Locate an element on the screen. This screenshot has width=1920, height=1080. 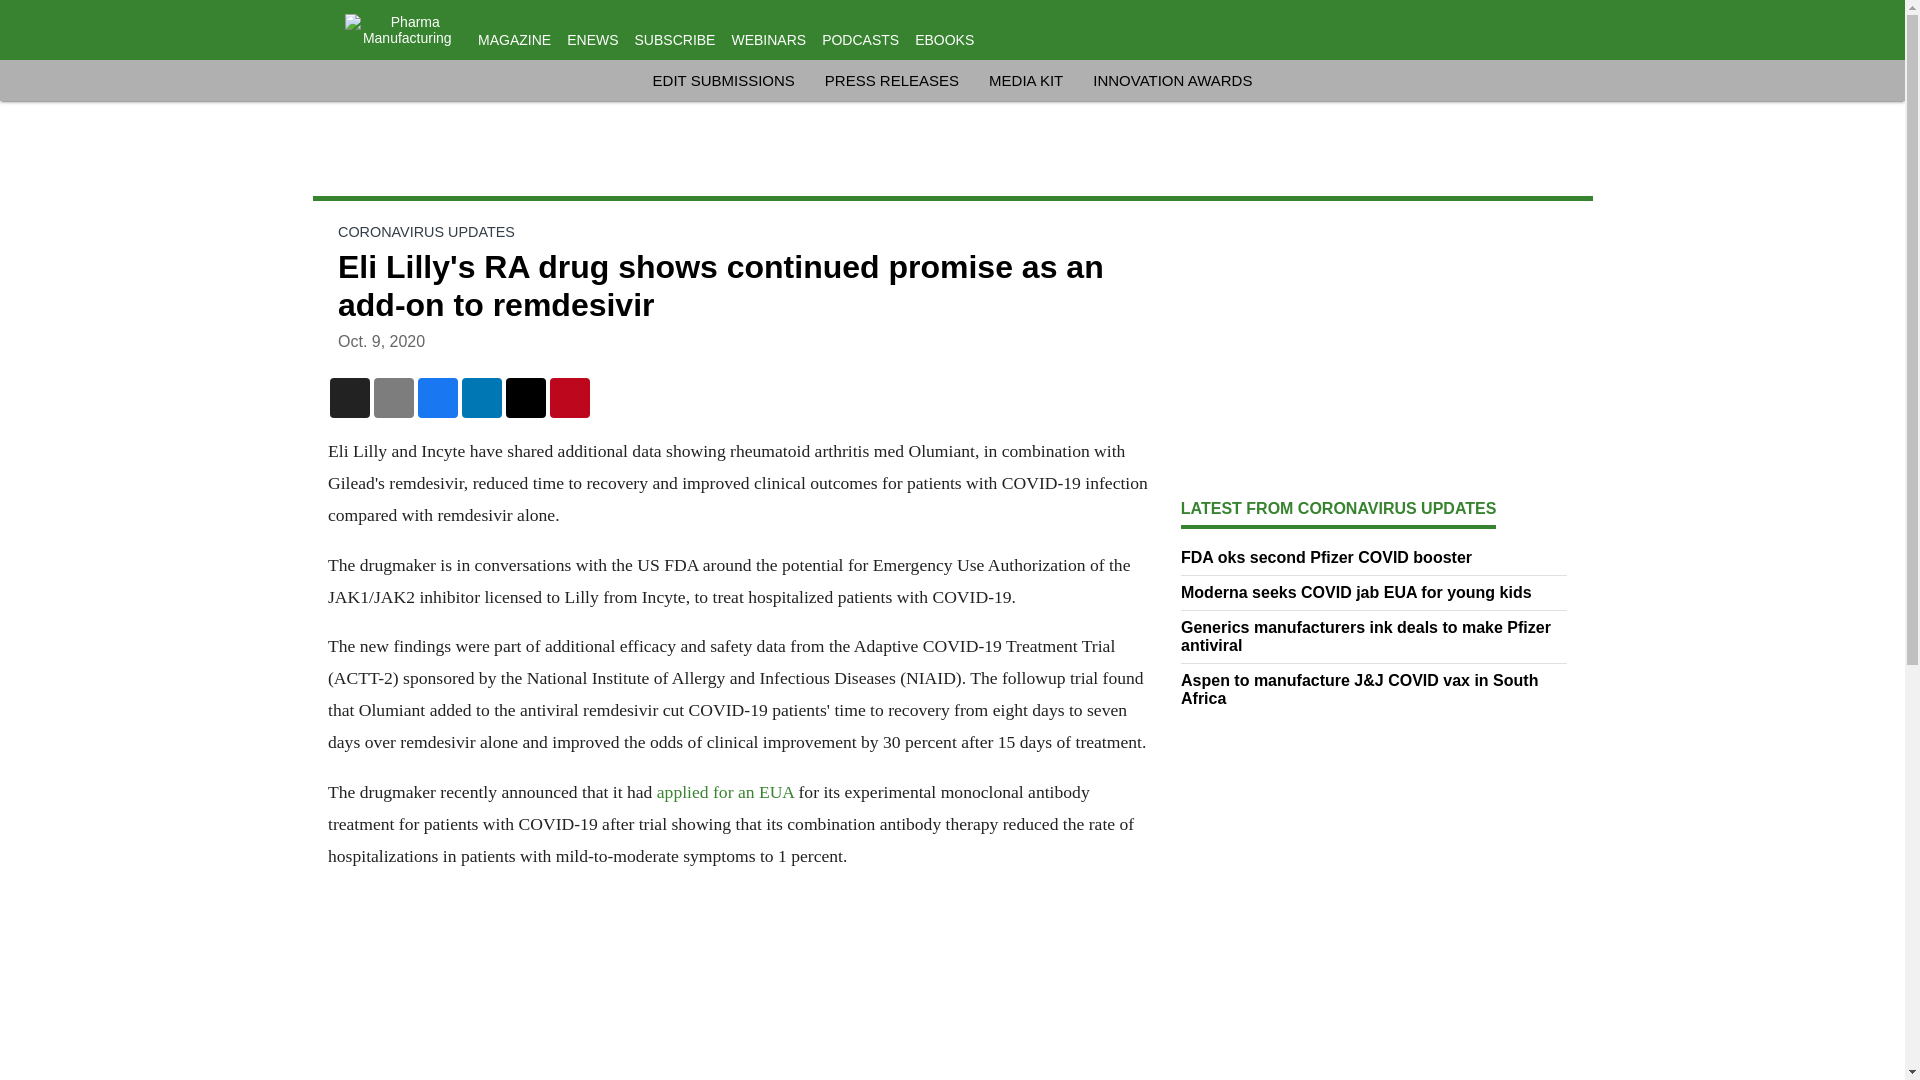
ENEWS is located at coordinates (592, 40).